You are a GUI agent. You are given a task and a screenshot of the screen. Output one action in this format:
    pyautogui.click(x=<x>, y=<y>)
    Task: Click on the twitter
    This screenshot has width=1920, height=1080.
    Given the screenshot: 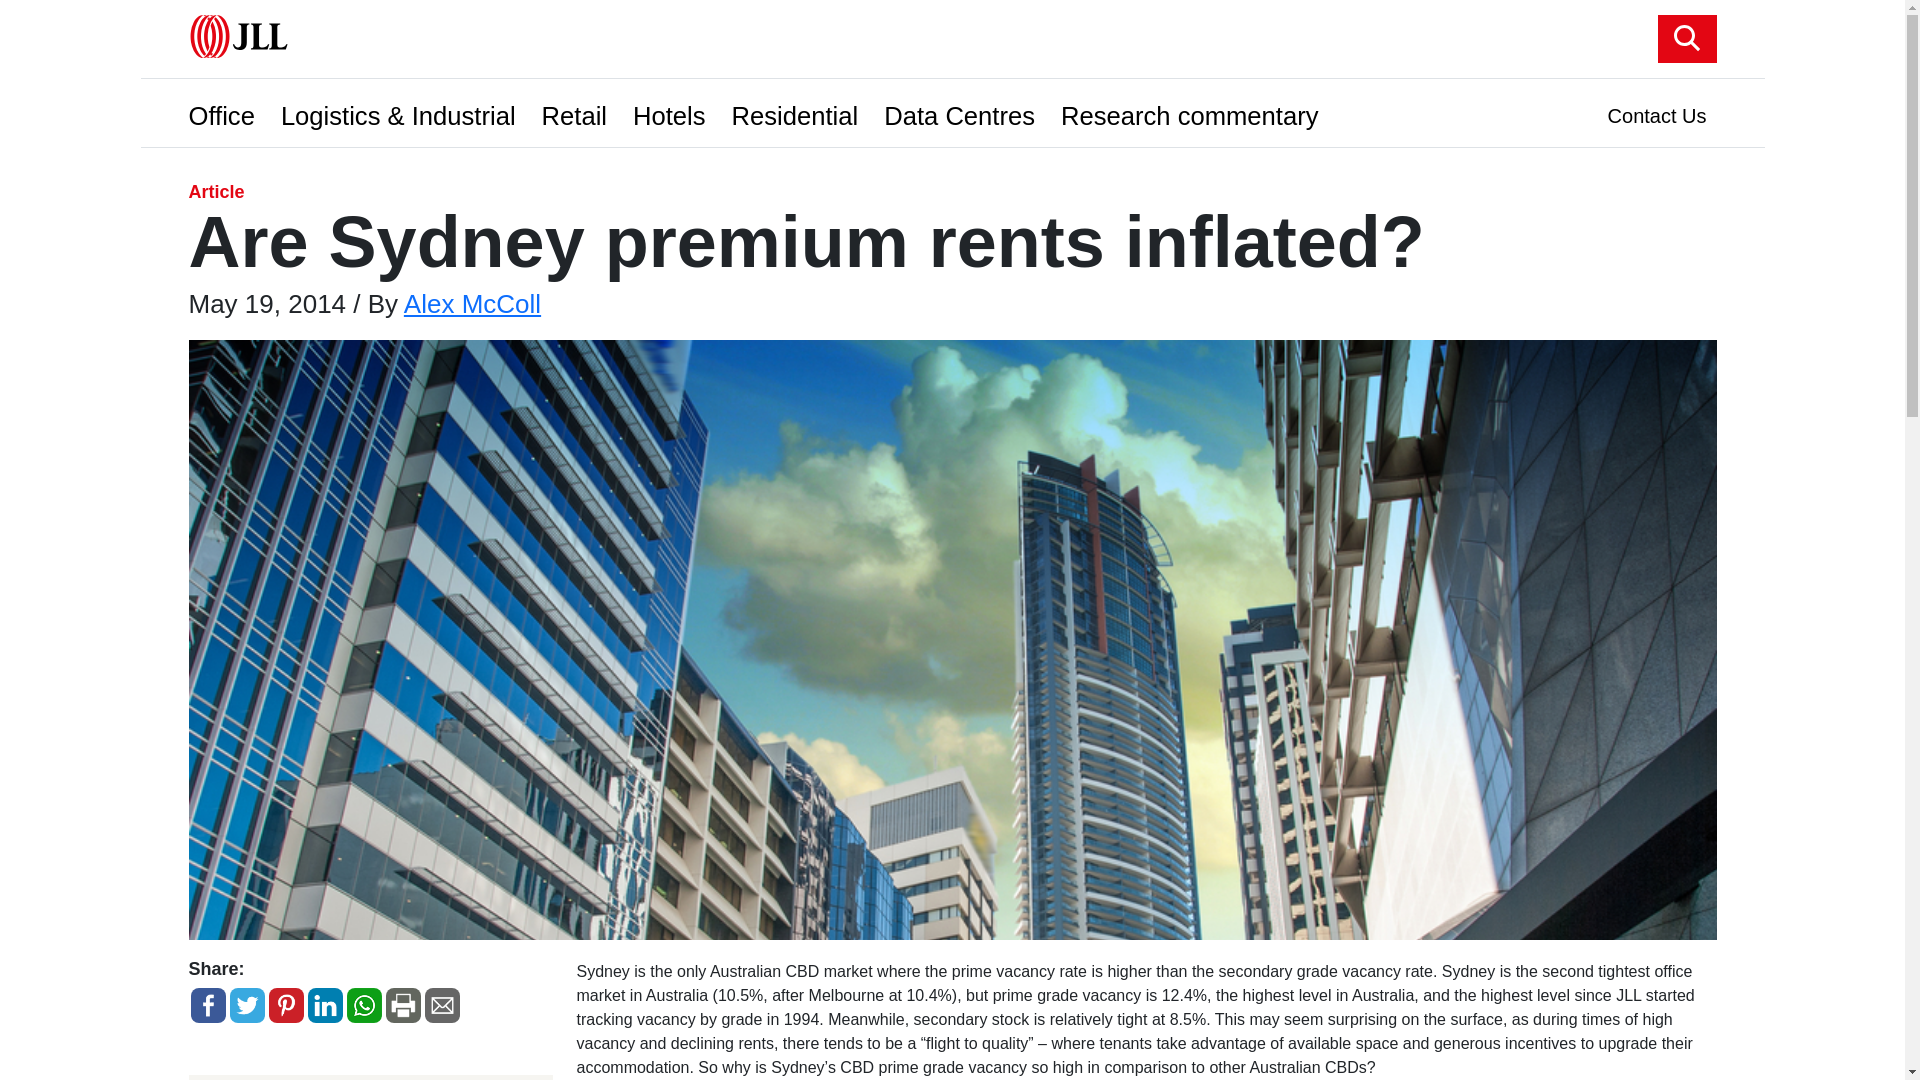 What is the action you would take?
    pyautogui.click(x=247, y=1005)
    